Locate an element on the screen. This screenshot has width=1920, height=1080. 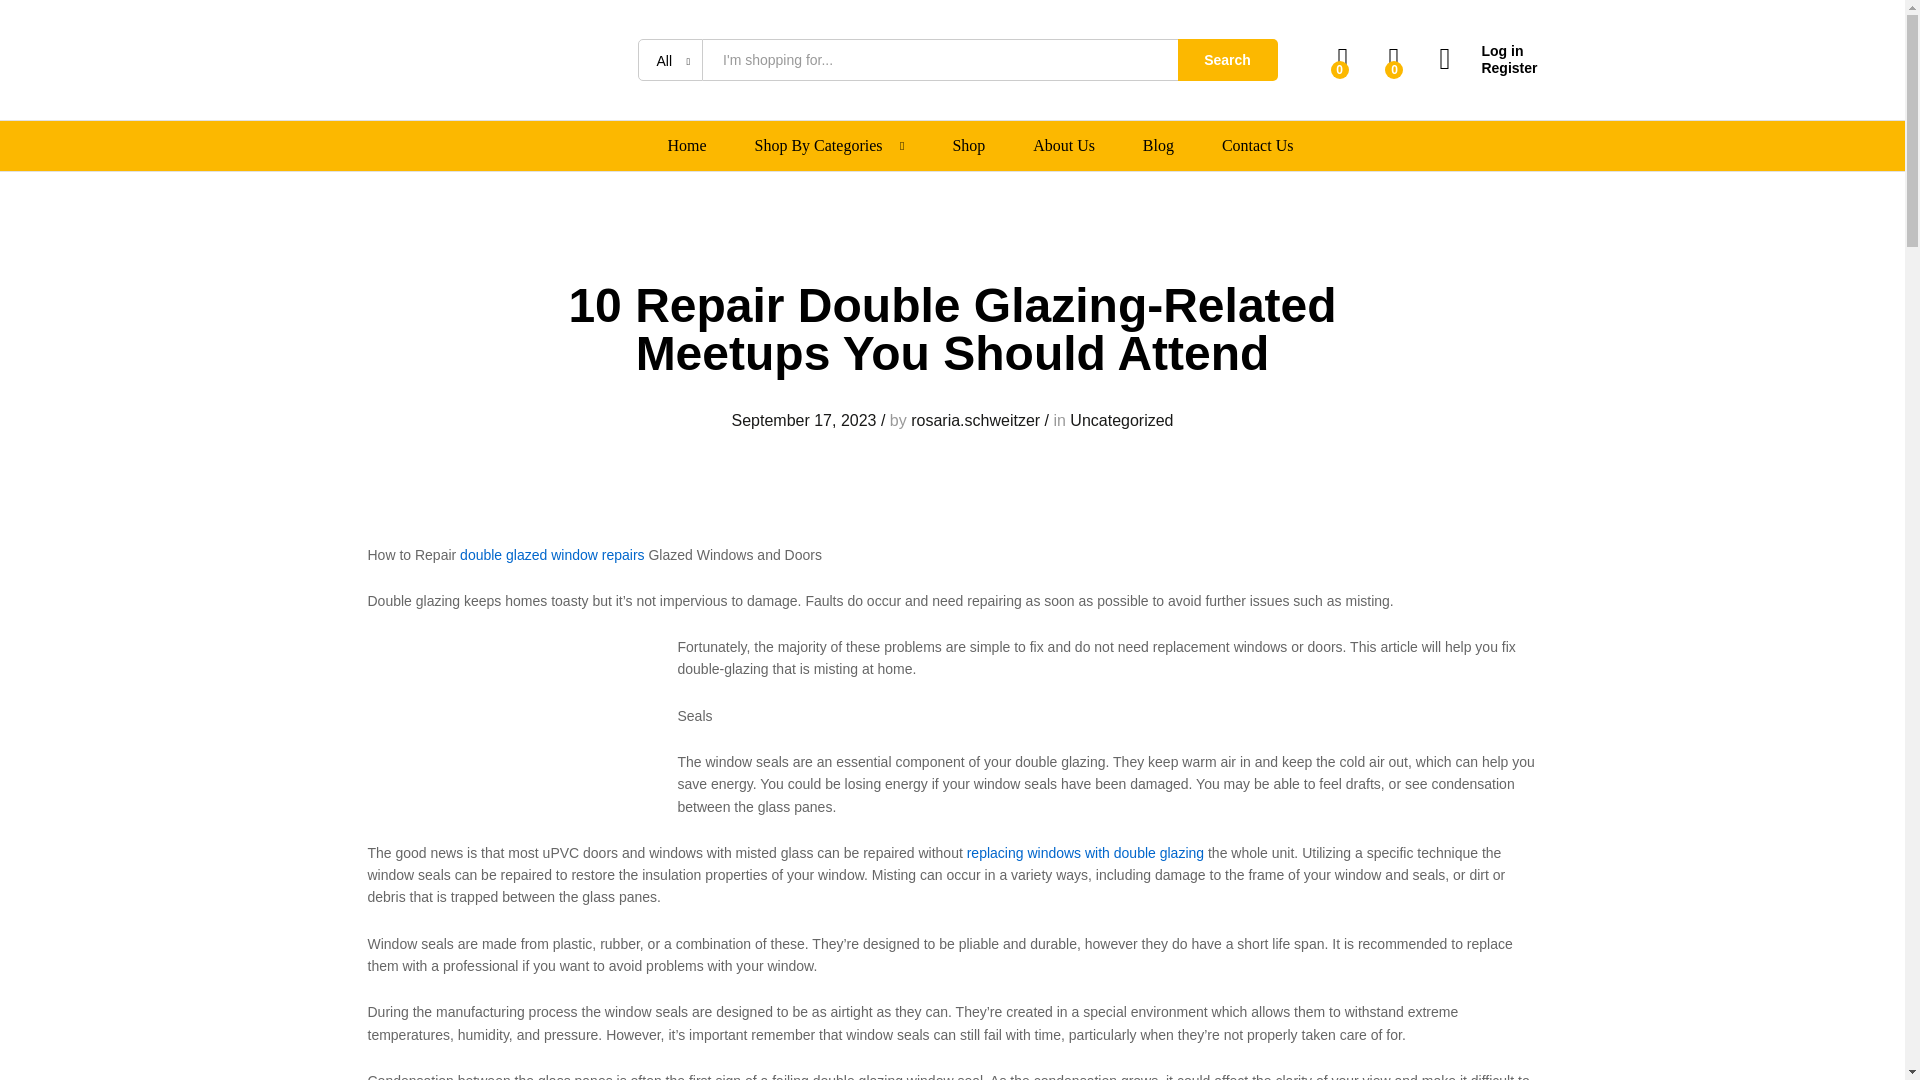
Contact Us is located at coordinates (1258, 146).